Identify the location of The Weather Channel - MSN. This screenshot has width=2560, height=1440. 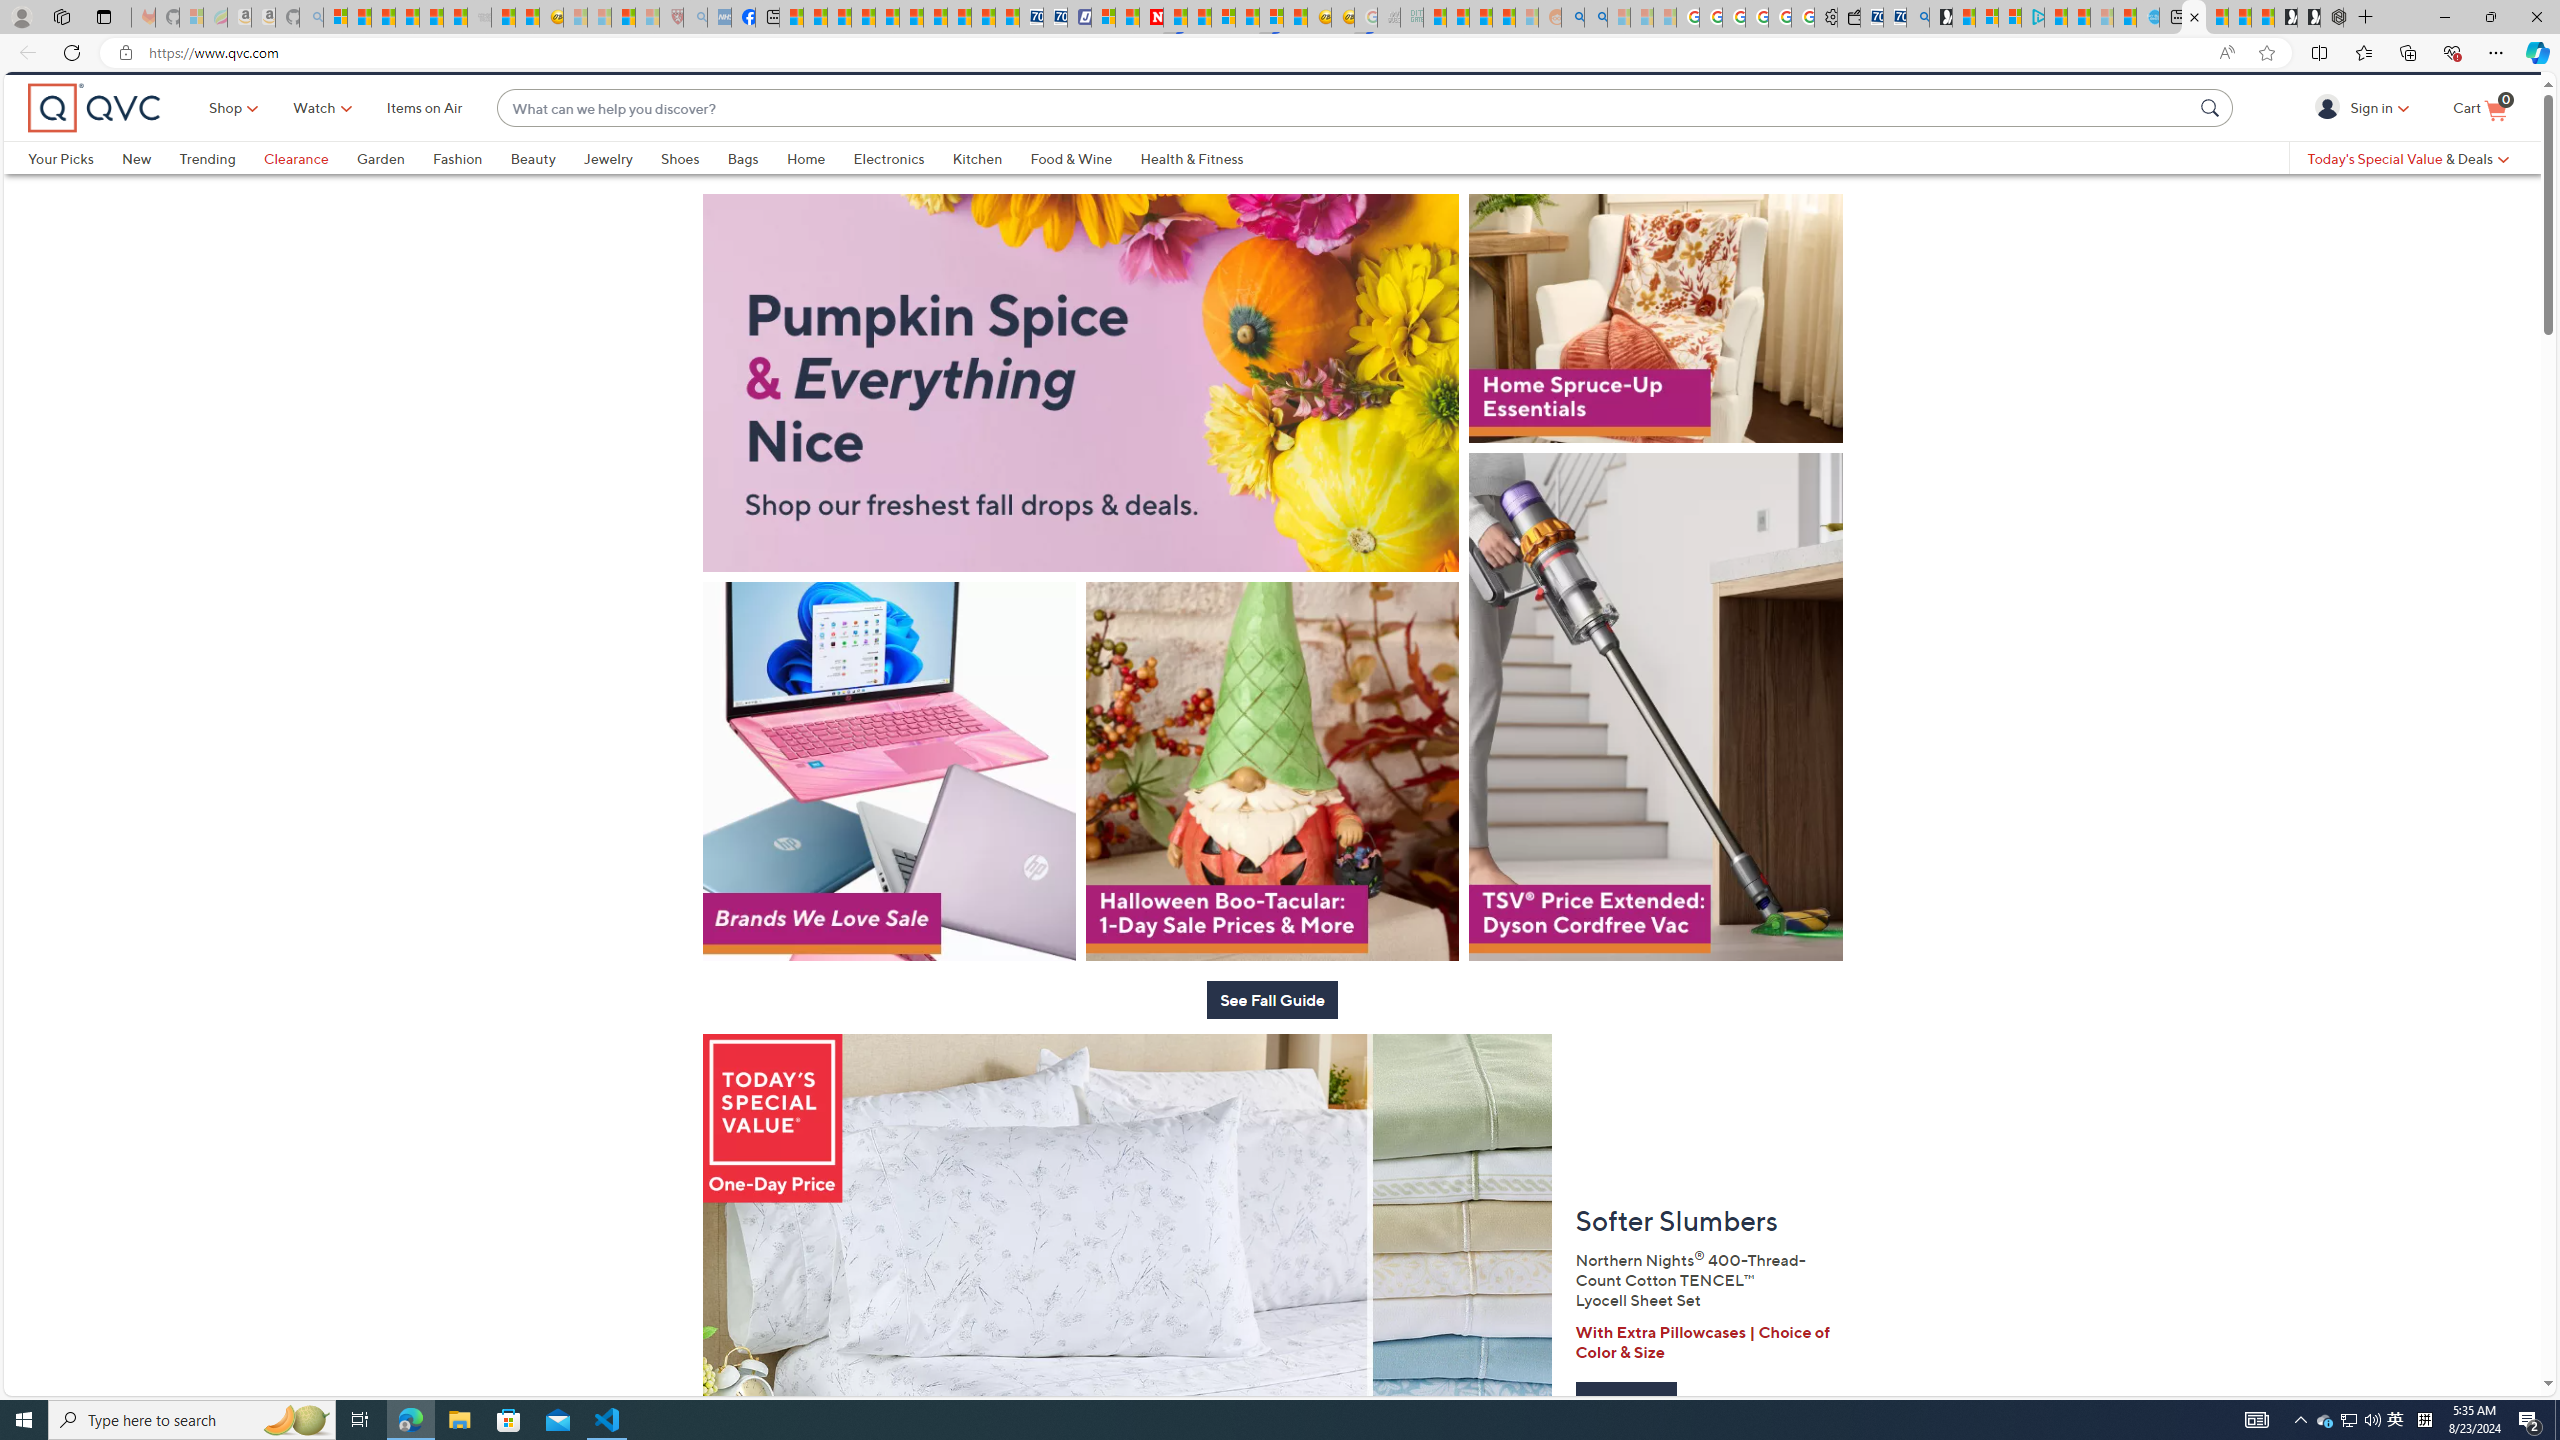
(384, 17).